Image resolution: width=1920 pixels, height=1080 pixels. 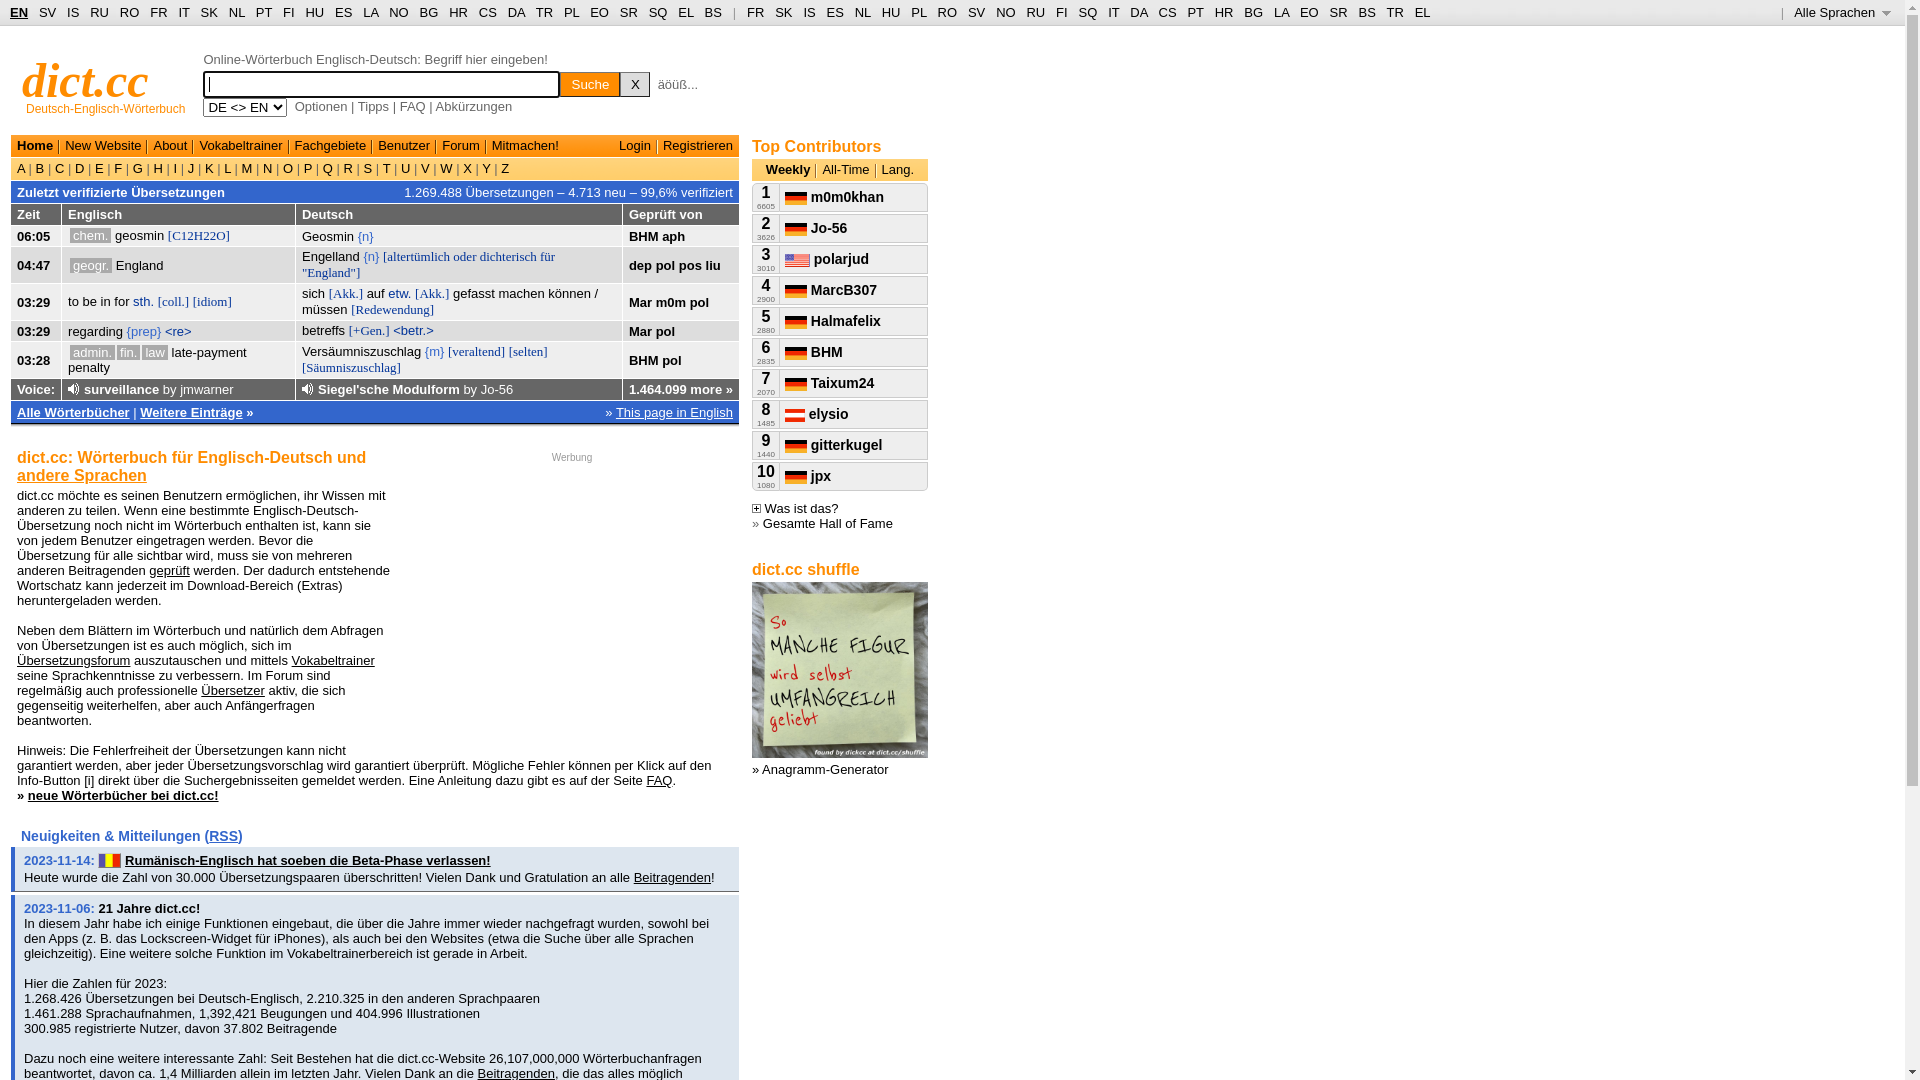 I want to click on HU, so click(x=892, y=12).